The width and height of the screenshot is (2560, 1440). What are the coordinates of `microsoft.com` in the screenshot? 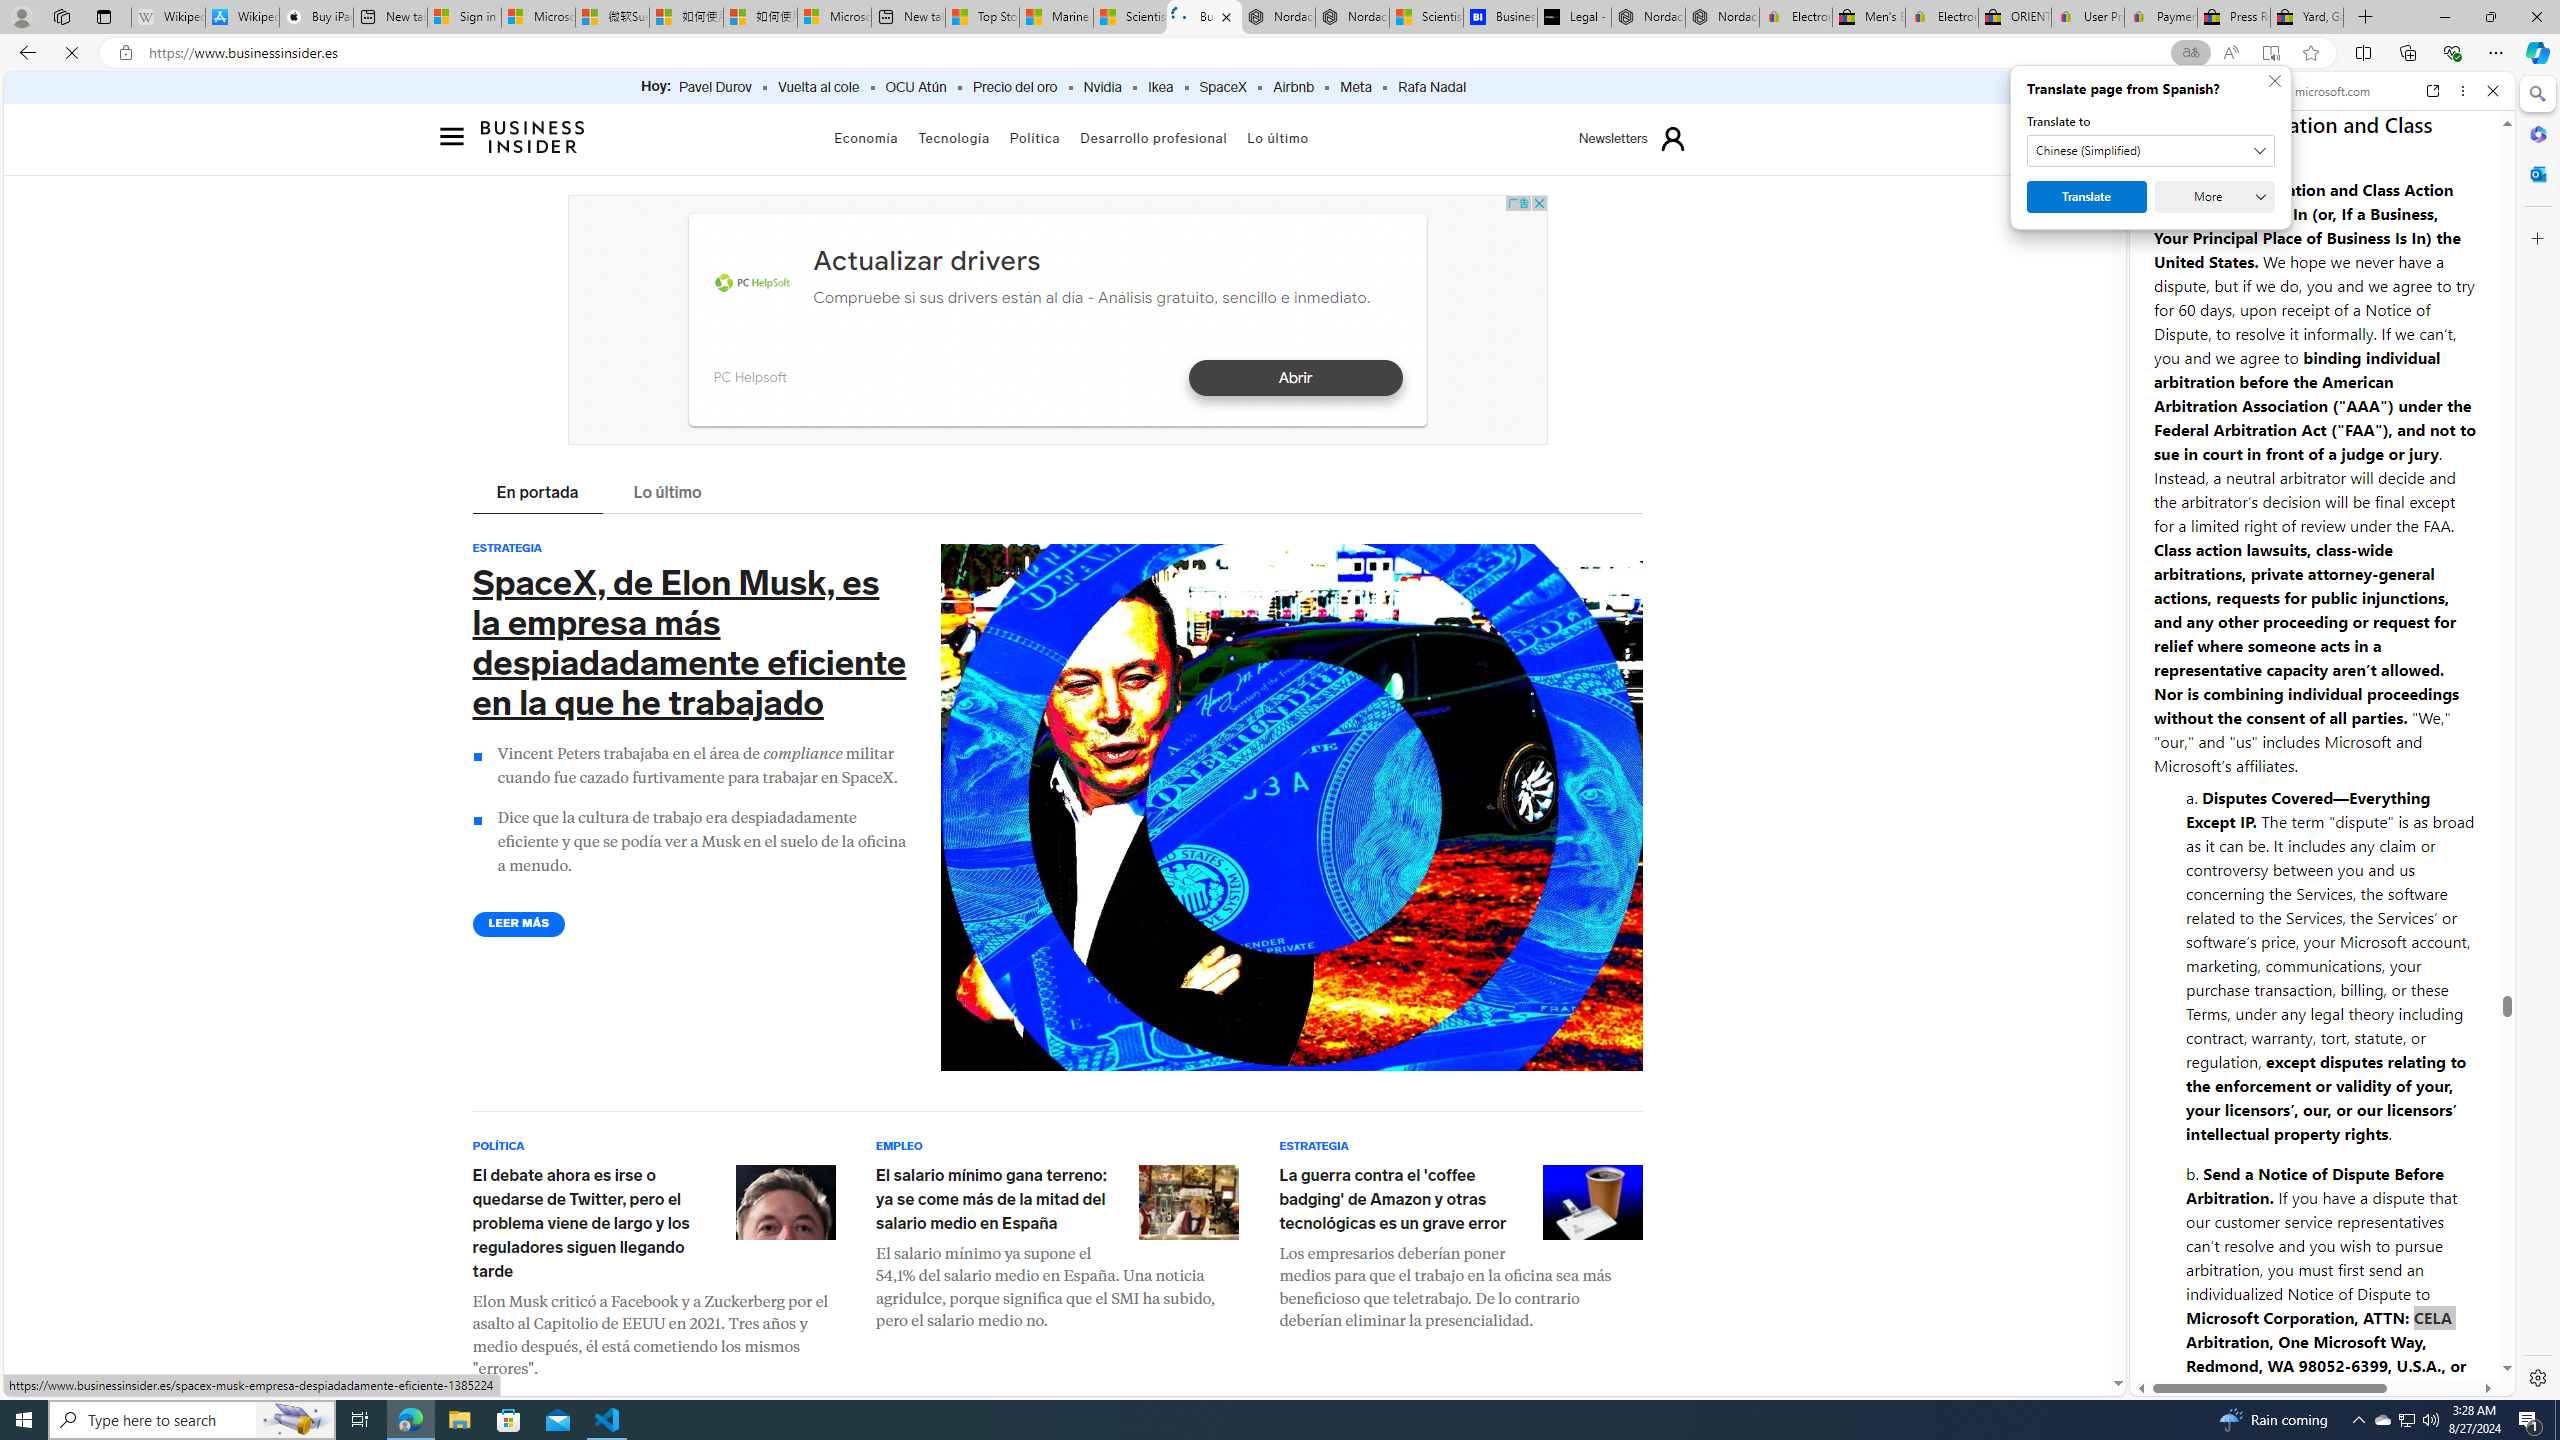 It's located at (2326, 91).